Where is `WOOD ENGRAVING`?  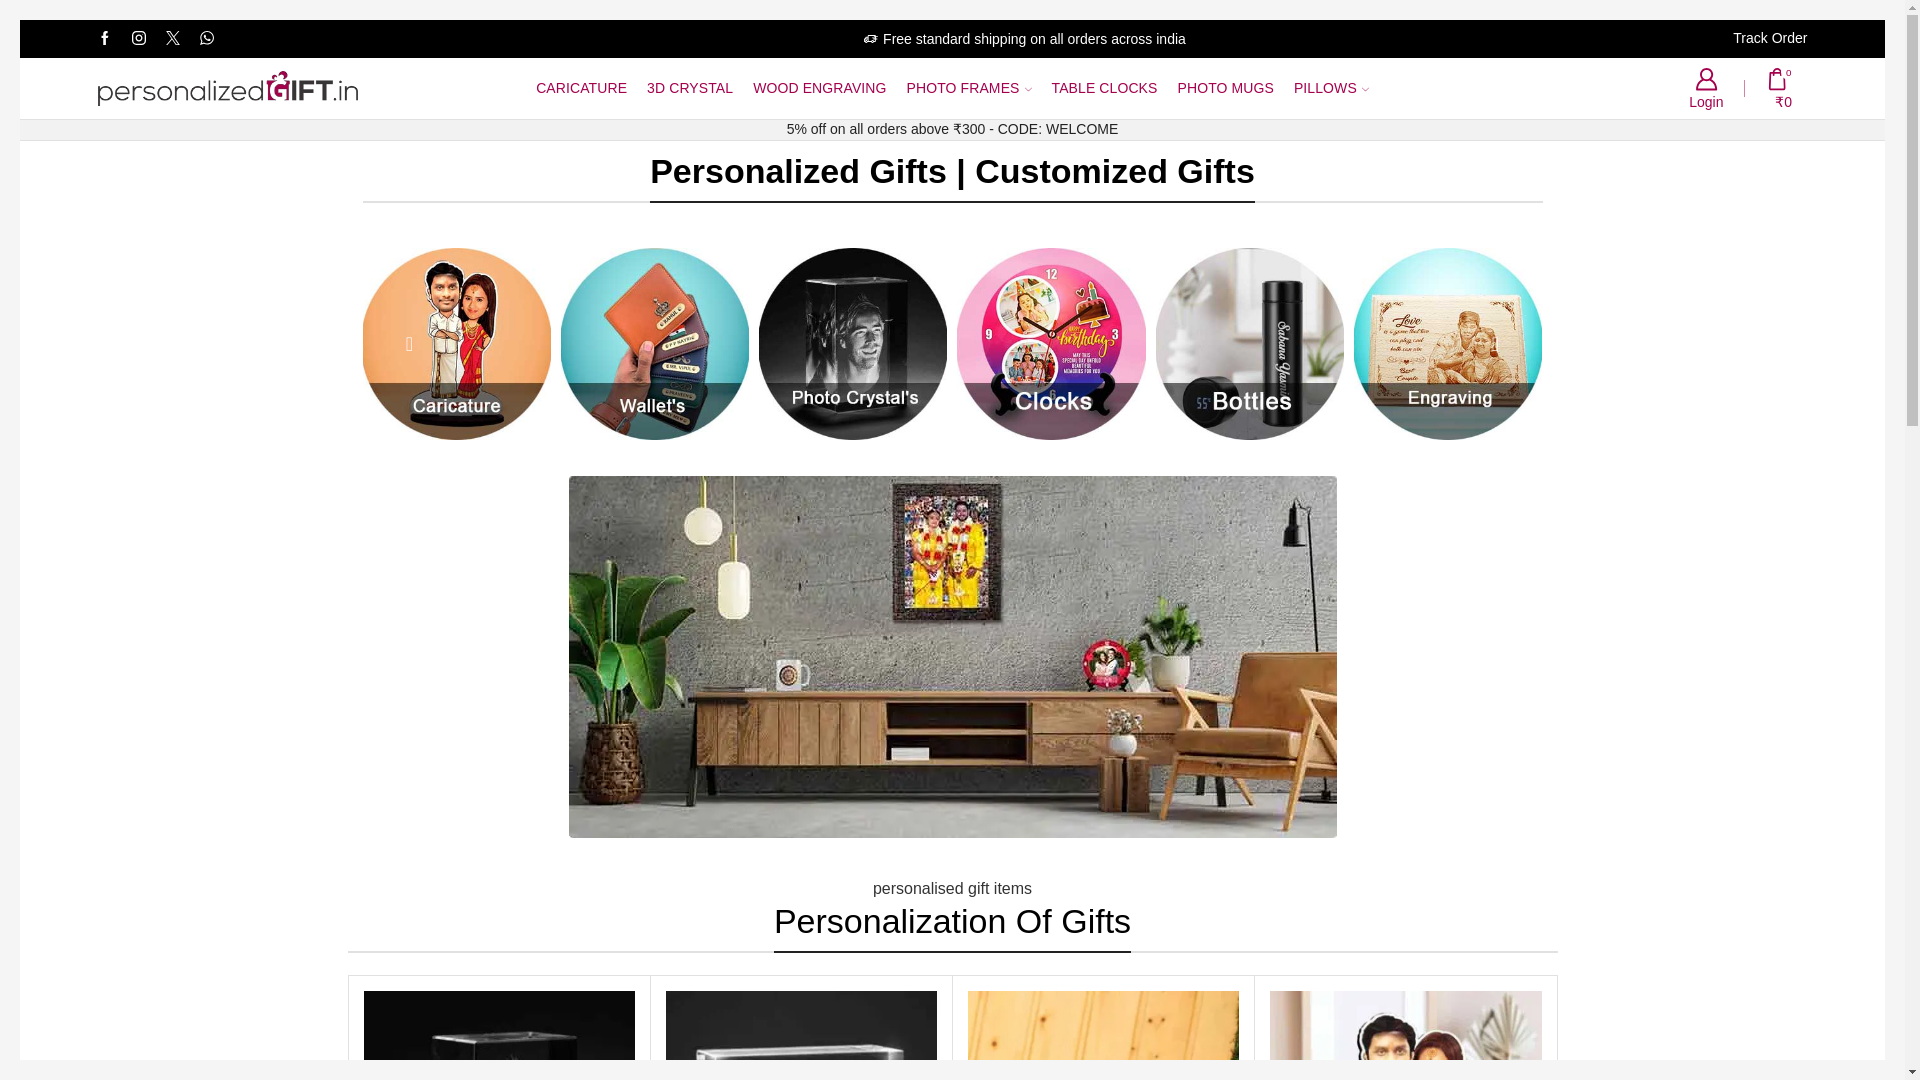
WOOD ENGRAVING is located at coordinates (819, 88).